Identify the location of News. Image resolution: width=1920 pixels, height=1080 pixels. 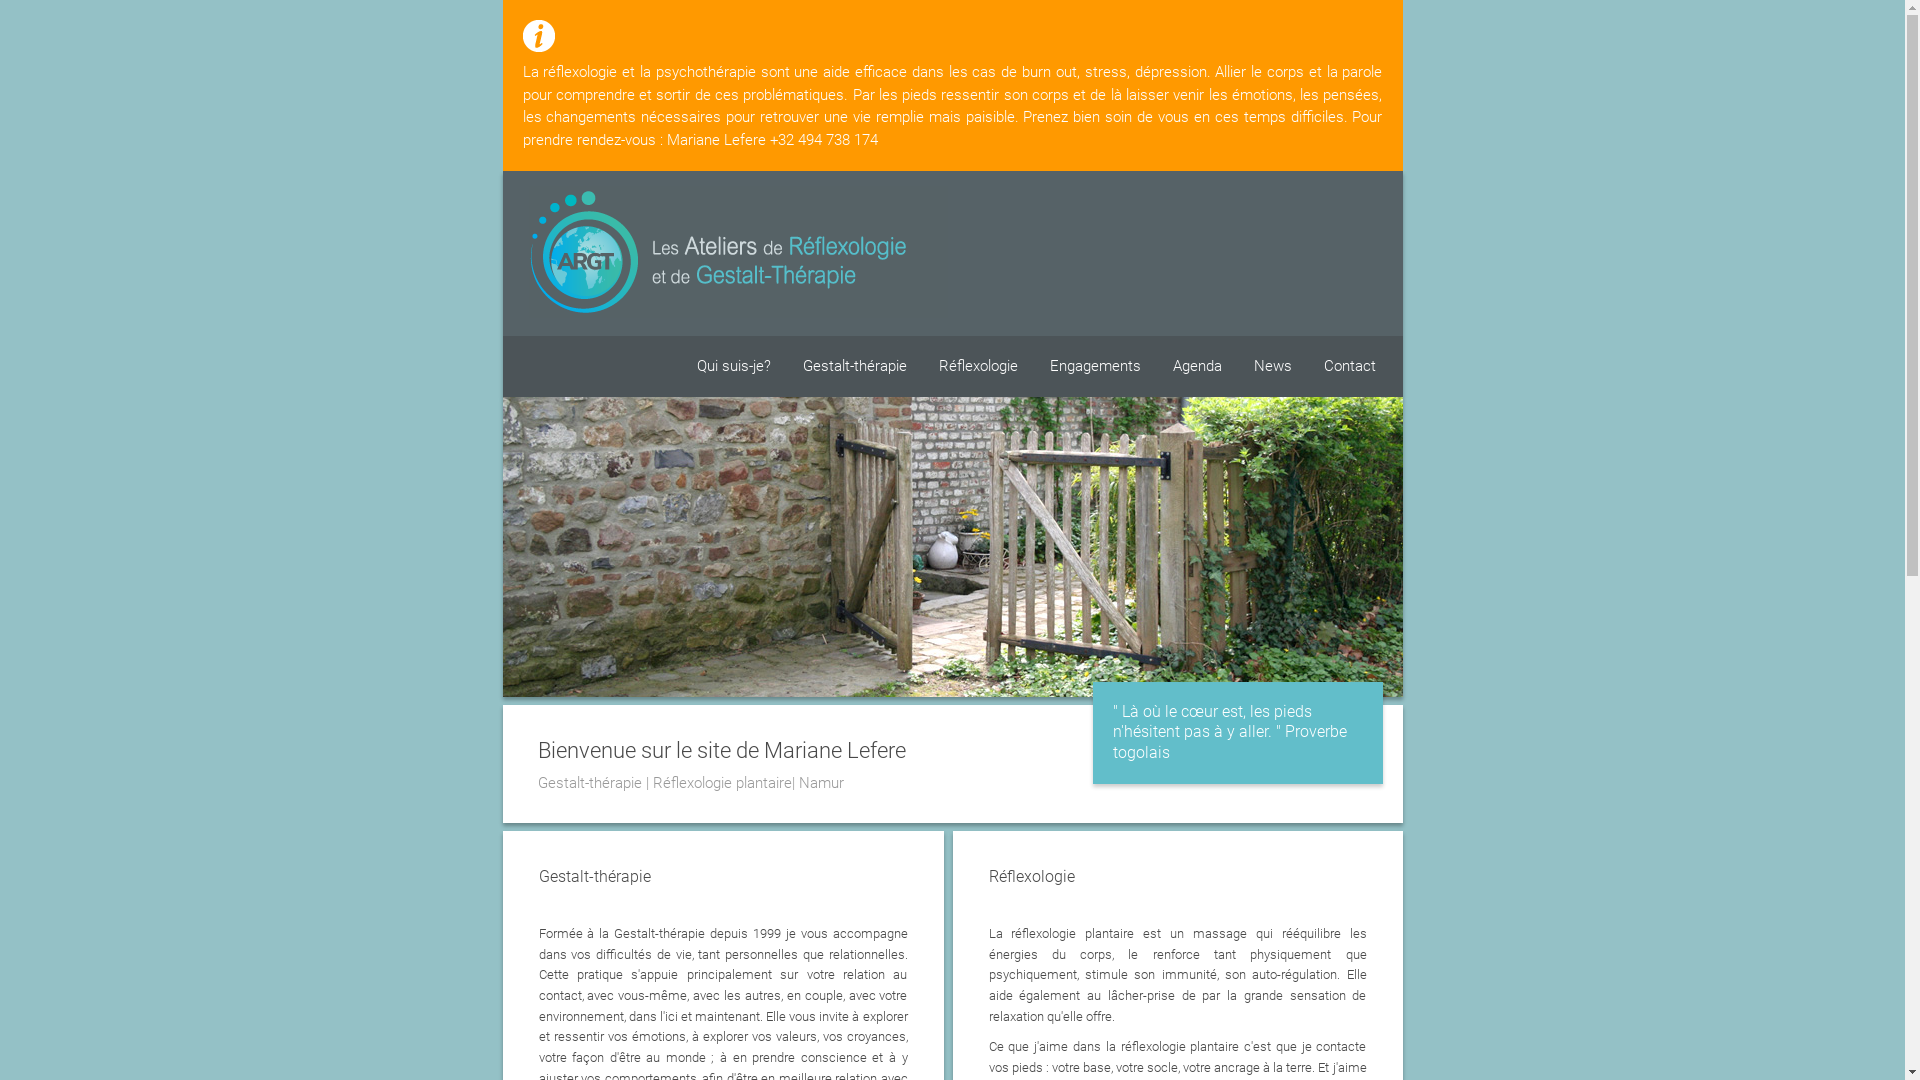
(1272, 366).